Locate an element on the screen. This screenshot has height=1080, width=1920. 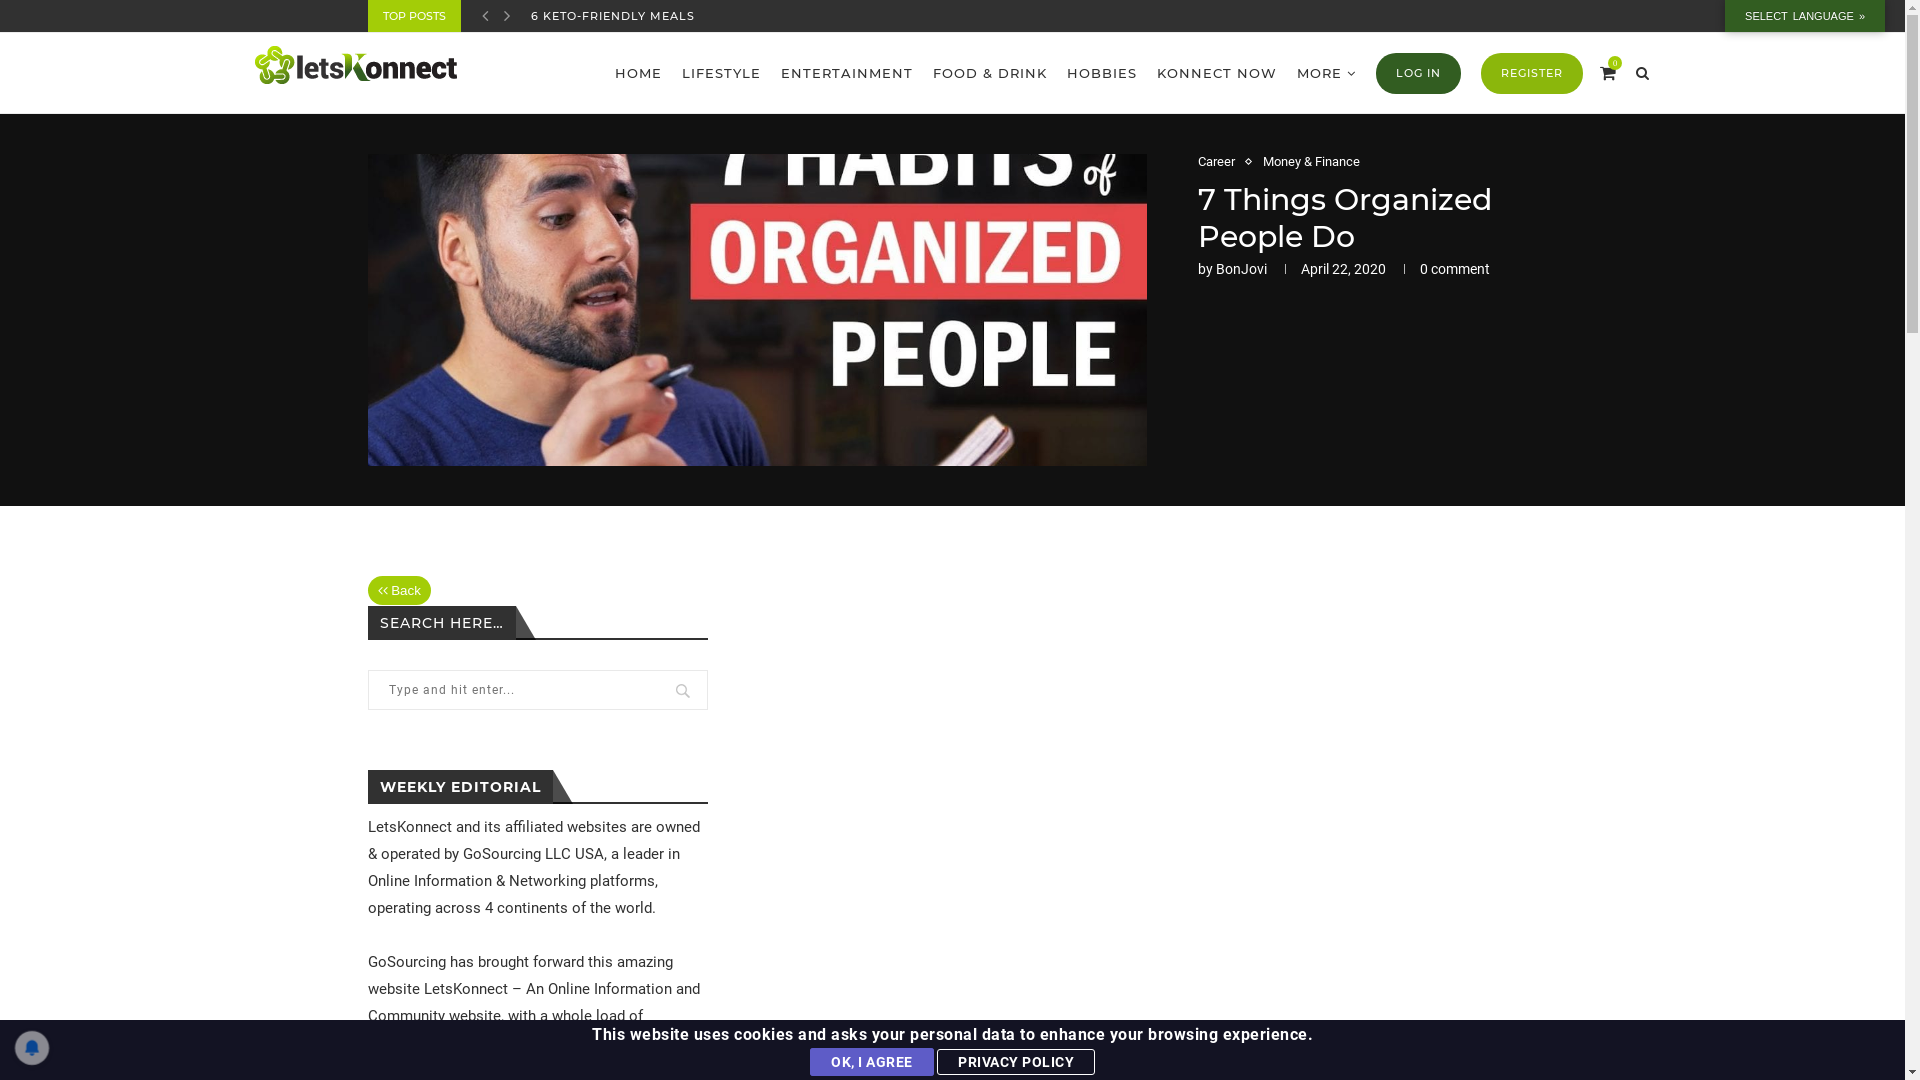
Like is located at coordinates (888, 1055).